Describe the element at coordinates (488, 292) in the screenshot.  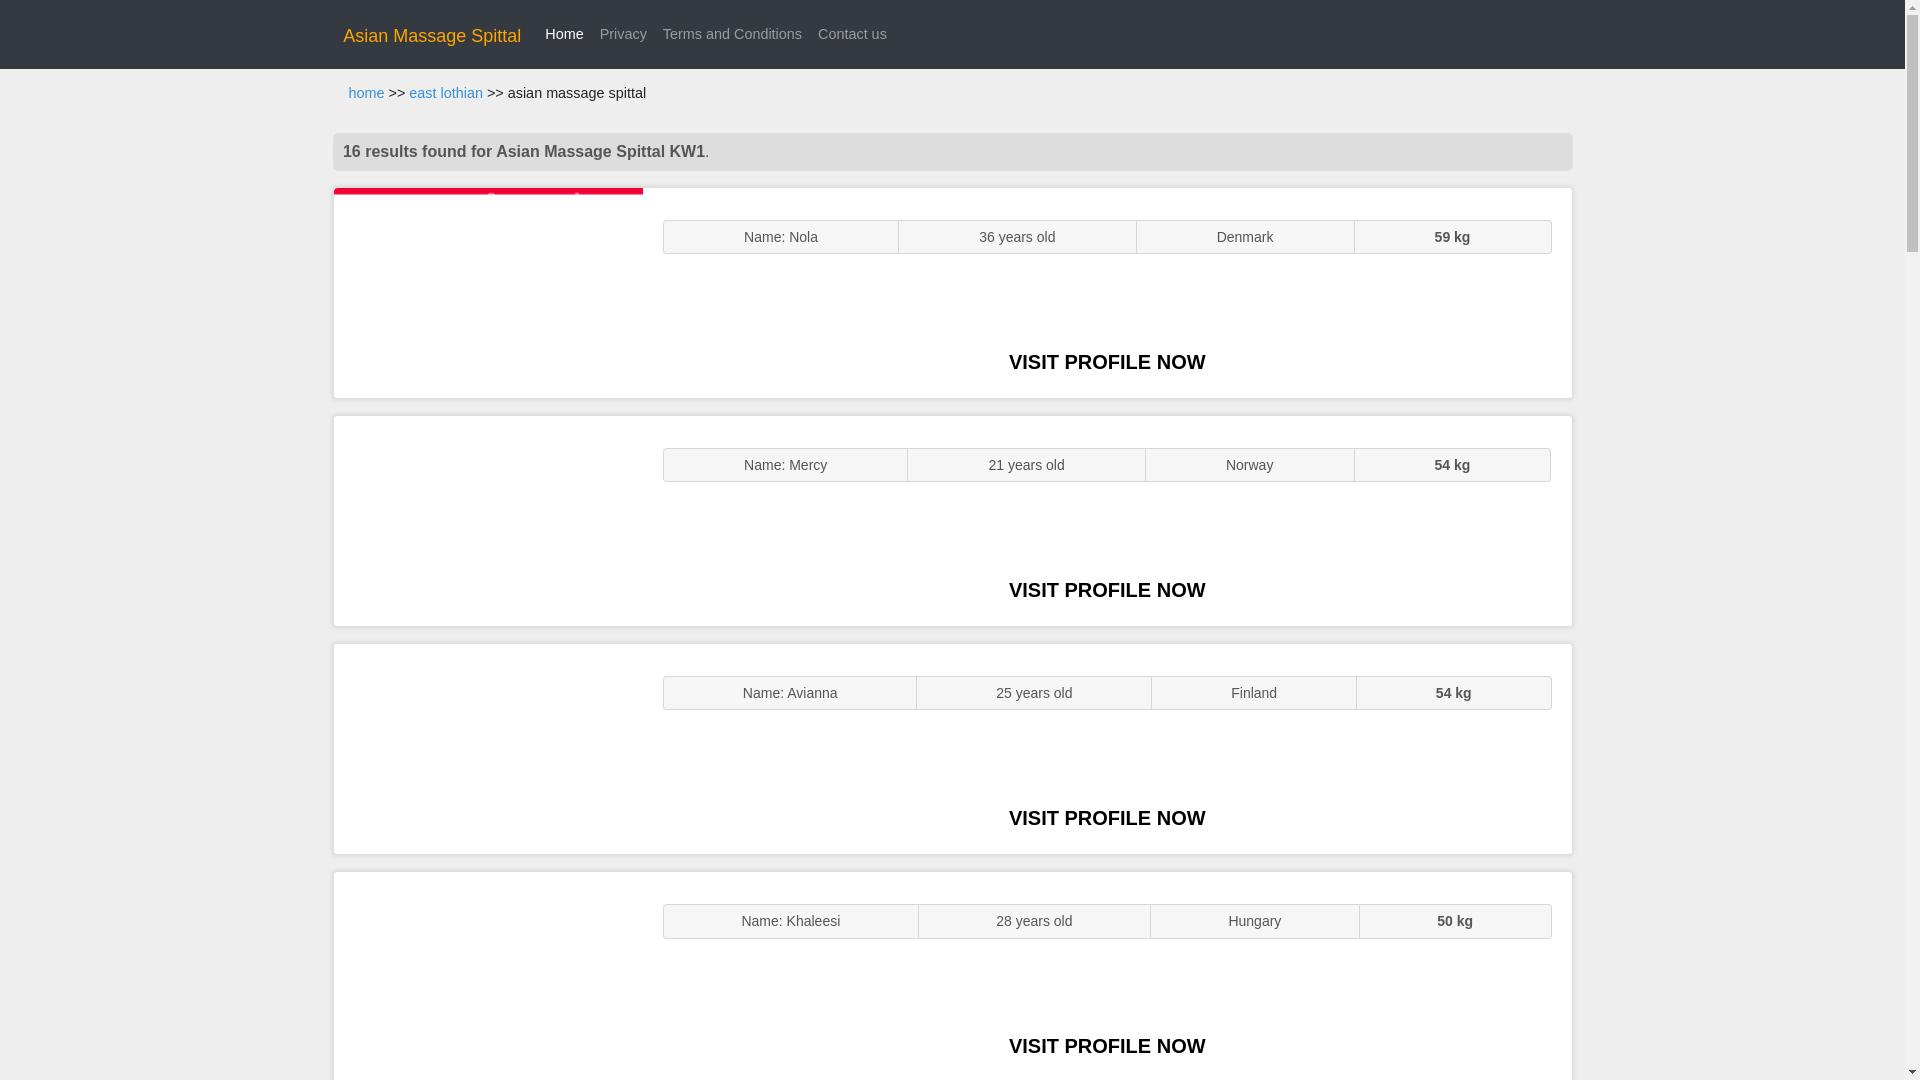
I see ` ENGLISH STUNNER` at that location.